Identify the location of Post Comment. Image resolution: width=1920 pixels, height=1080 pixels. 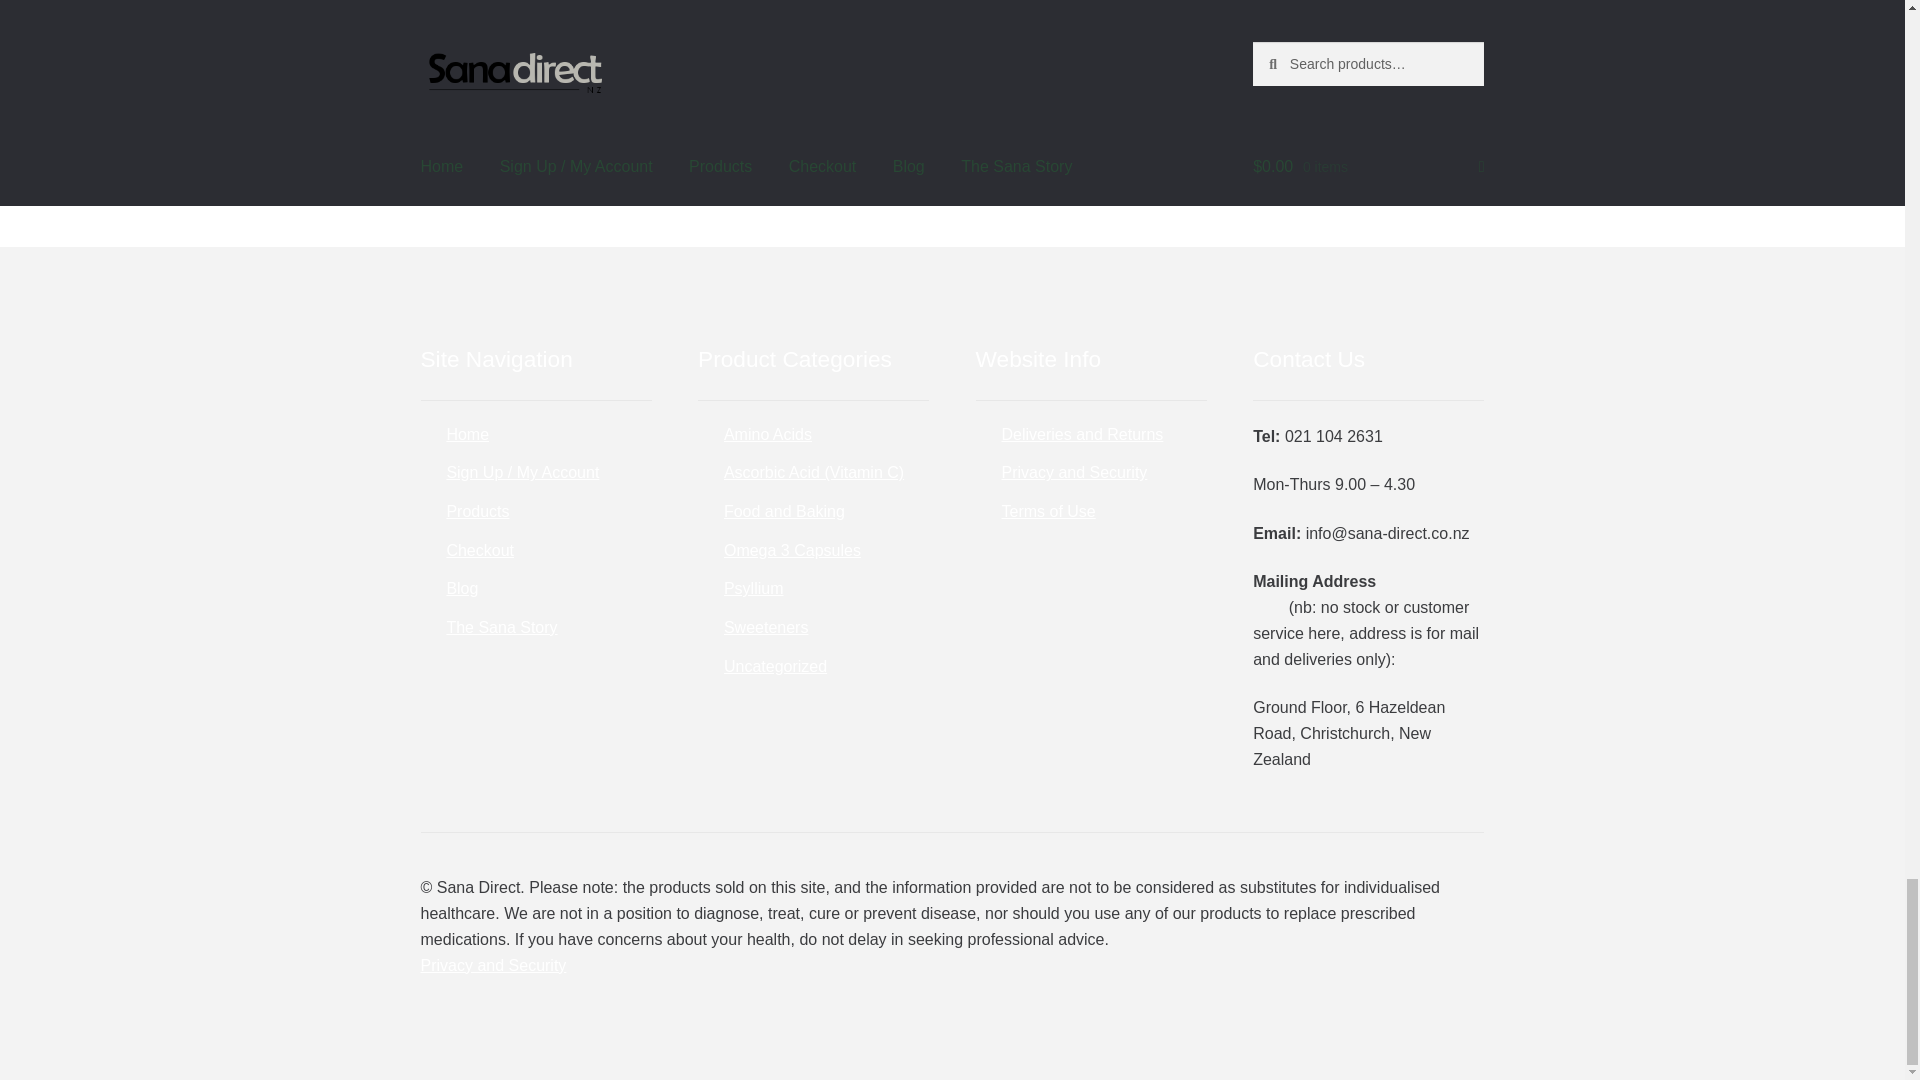
(541, 72).